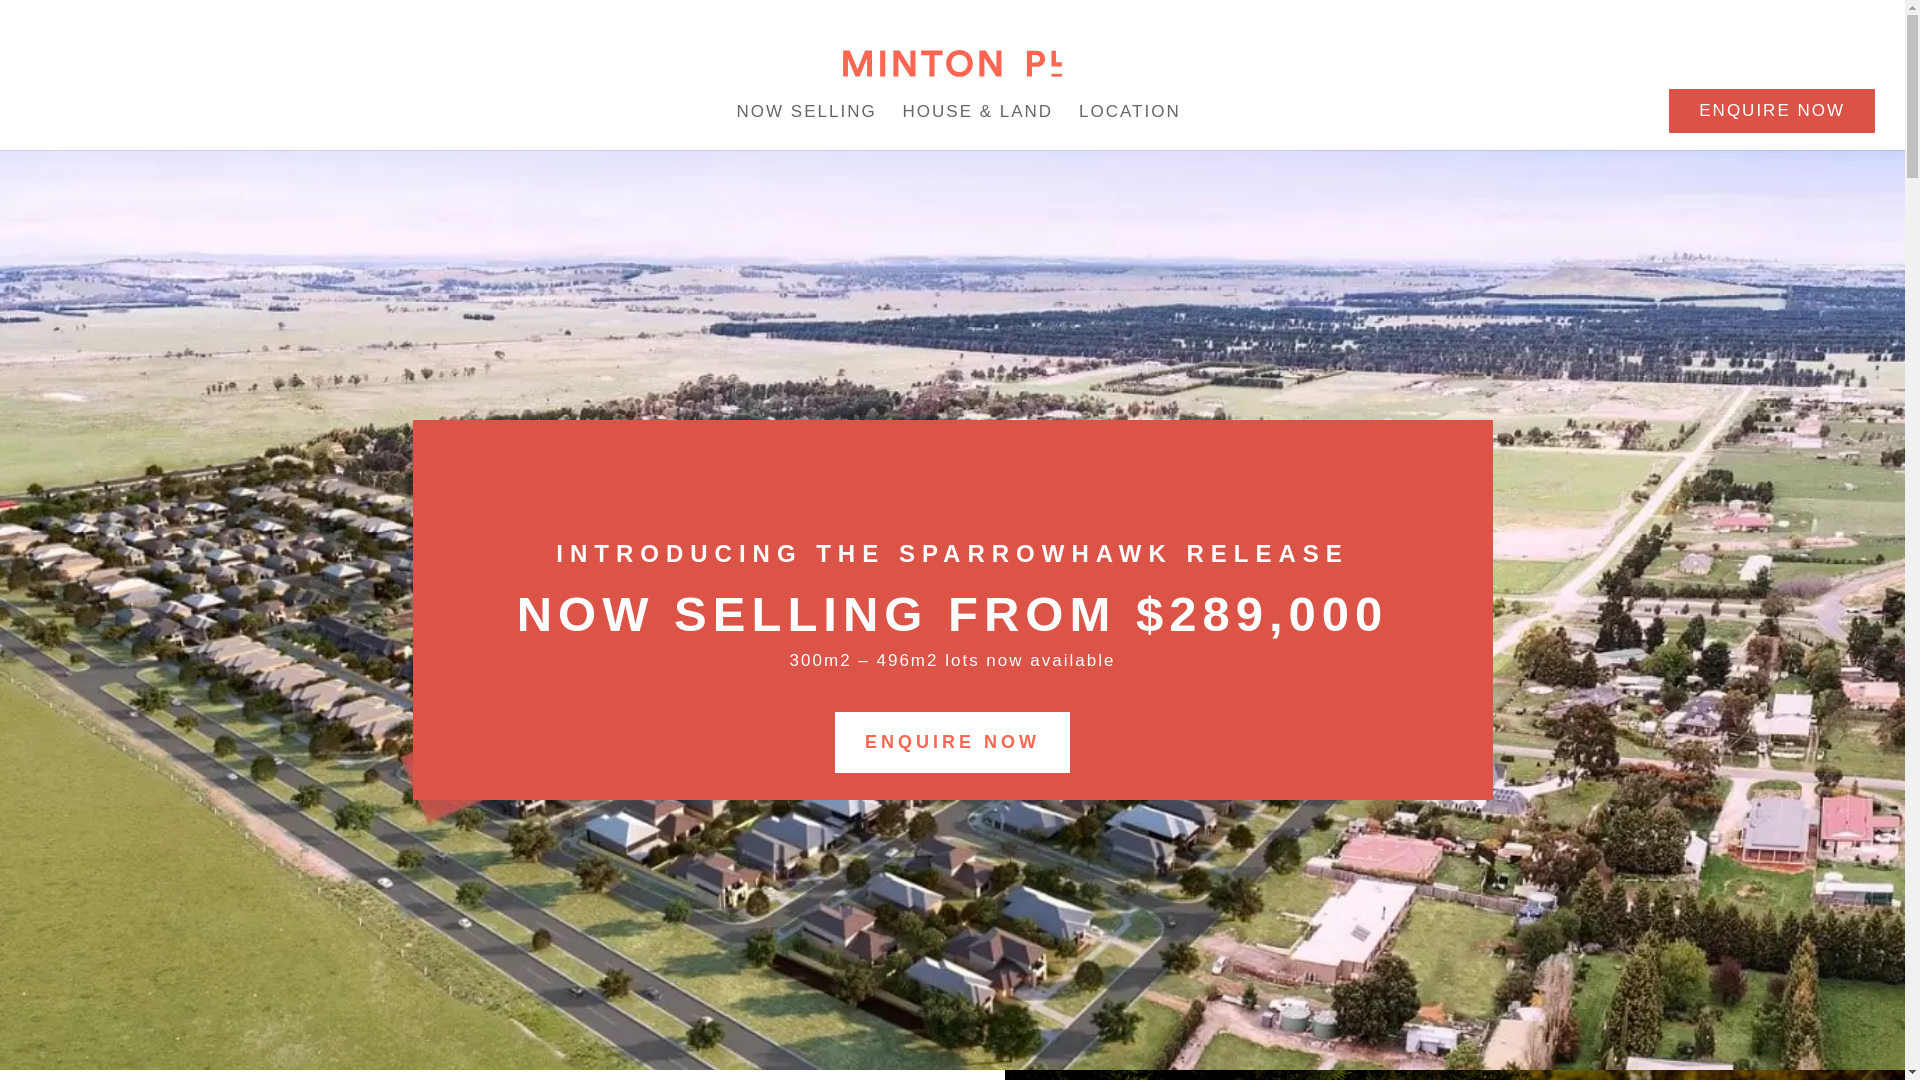  I want to click on ENQUIRE NOW, so click(1772, 112).